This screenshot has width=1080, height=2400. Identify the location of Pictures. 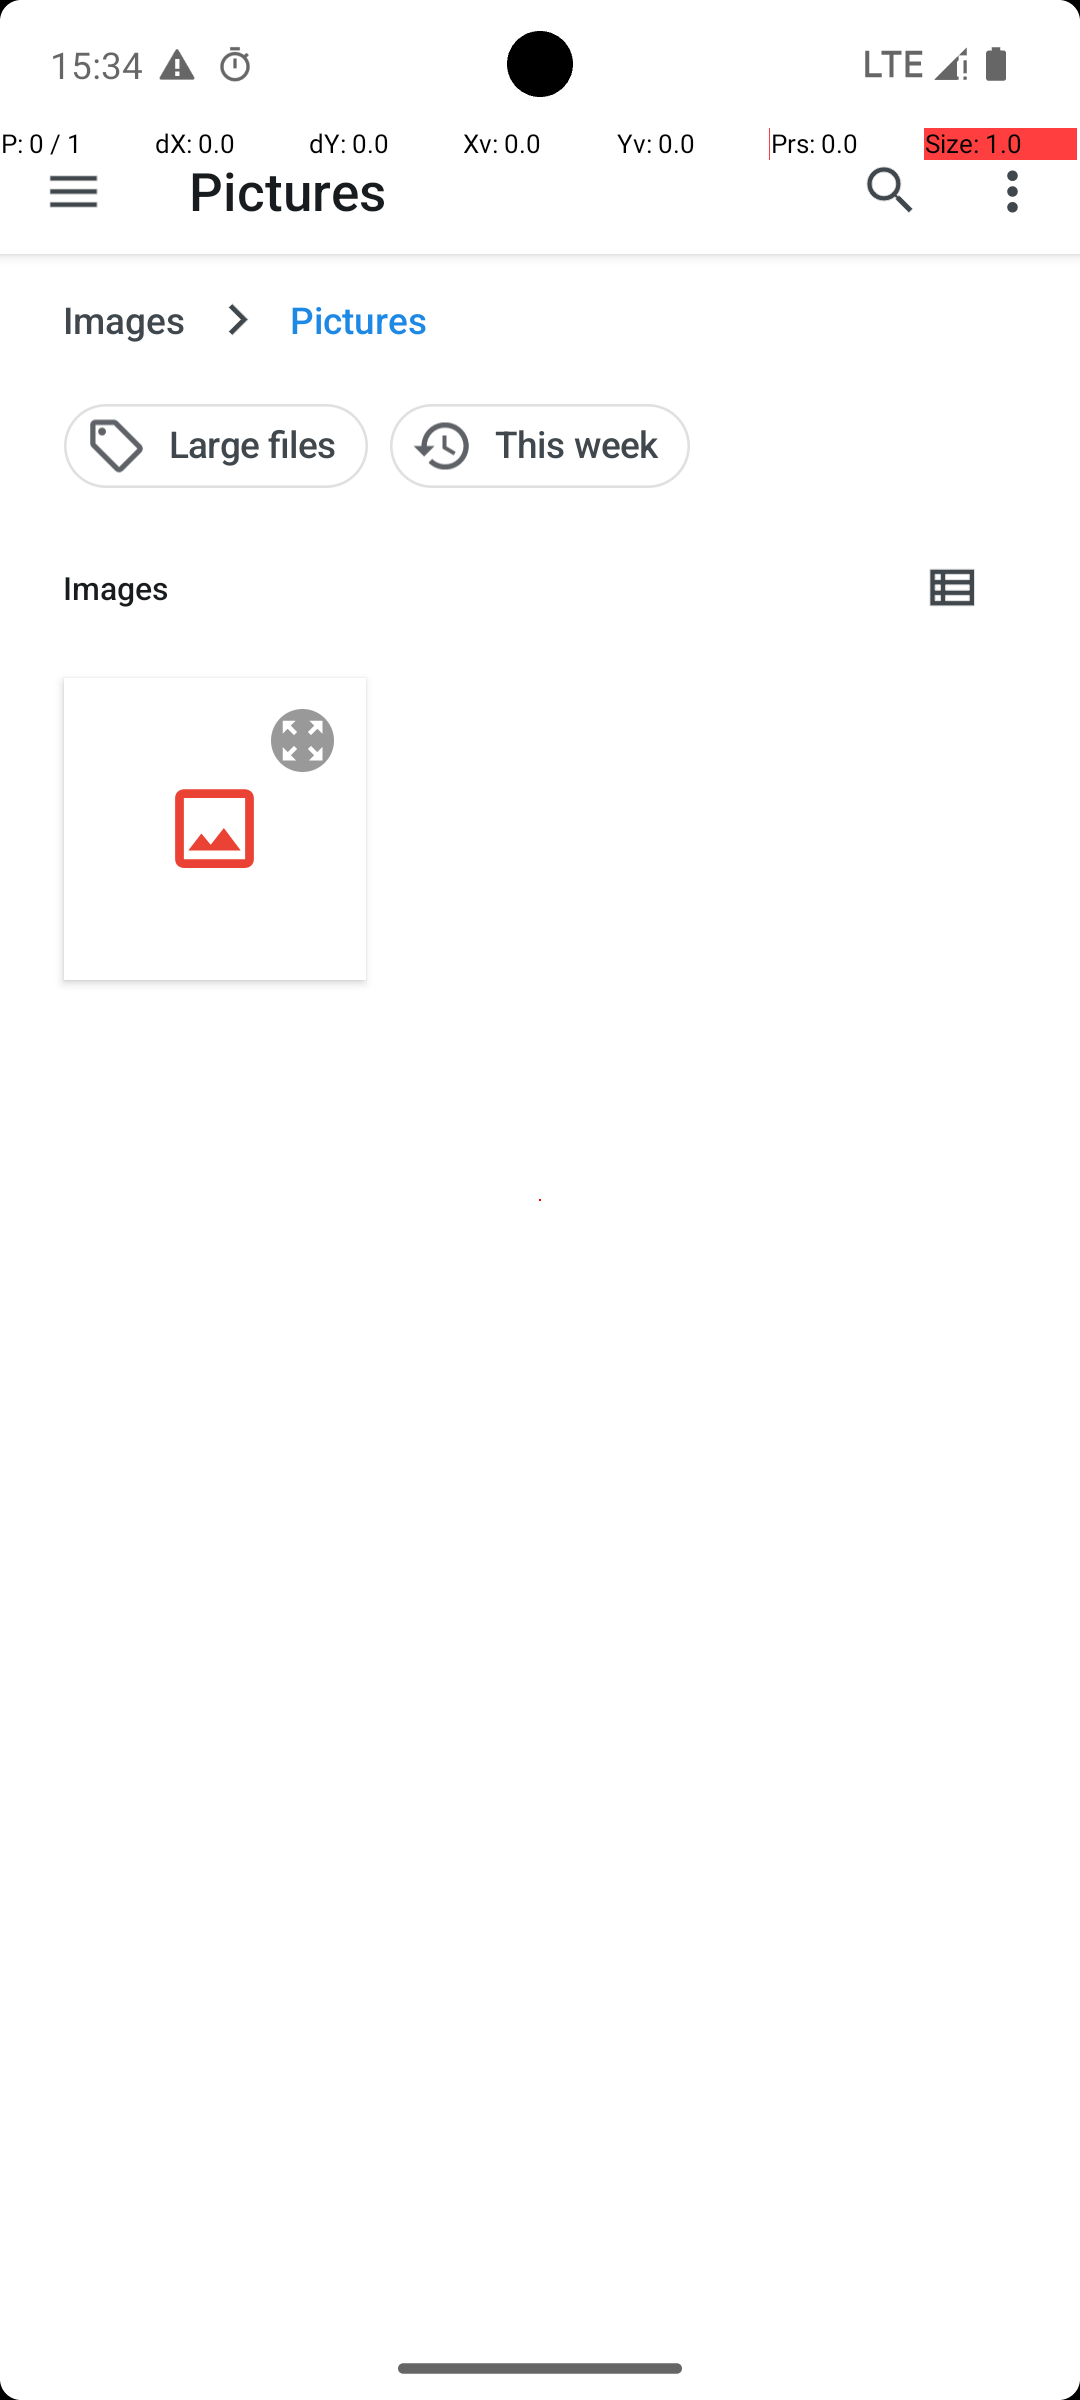
(288, 190).